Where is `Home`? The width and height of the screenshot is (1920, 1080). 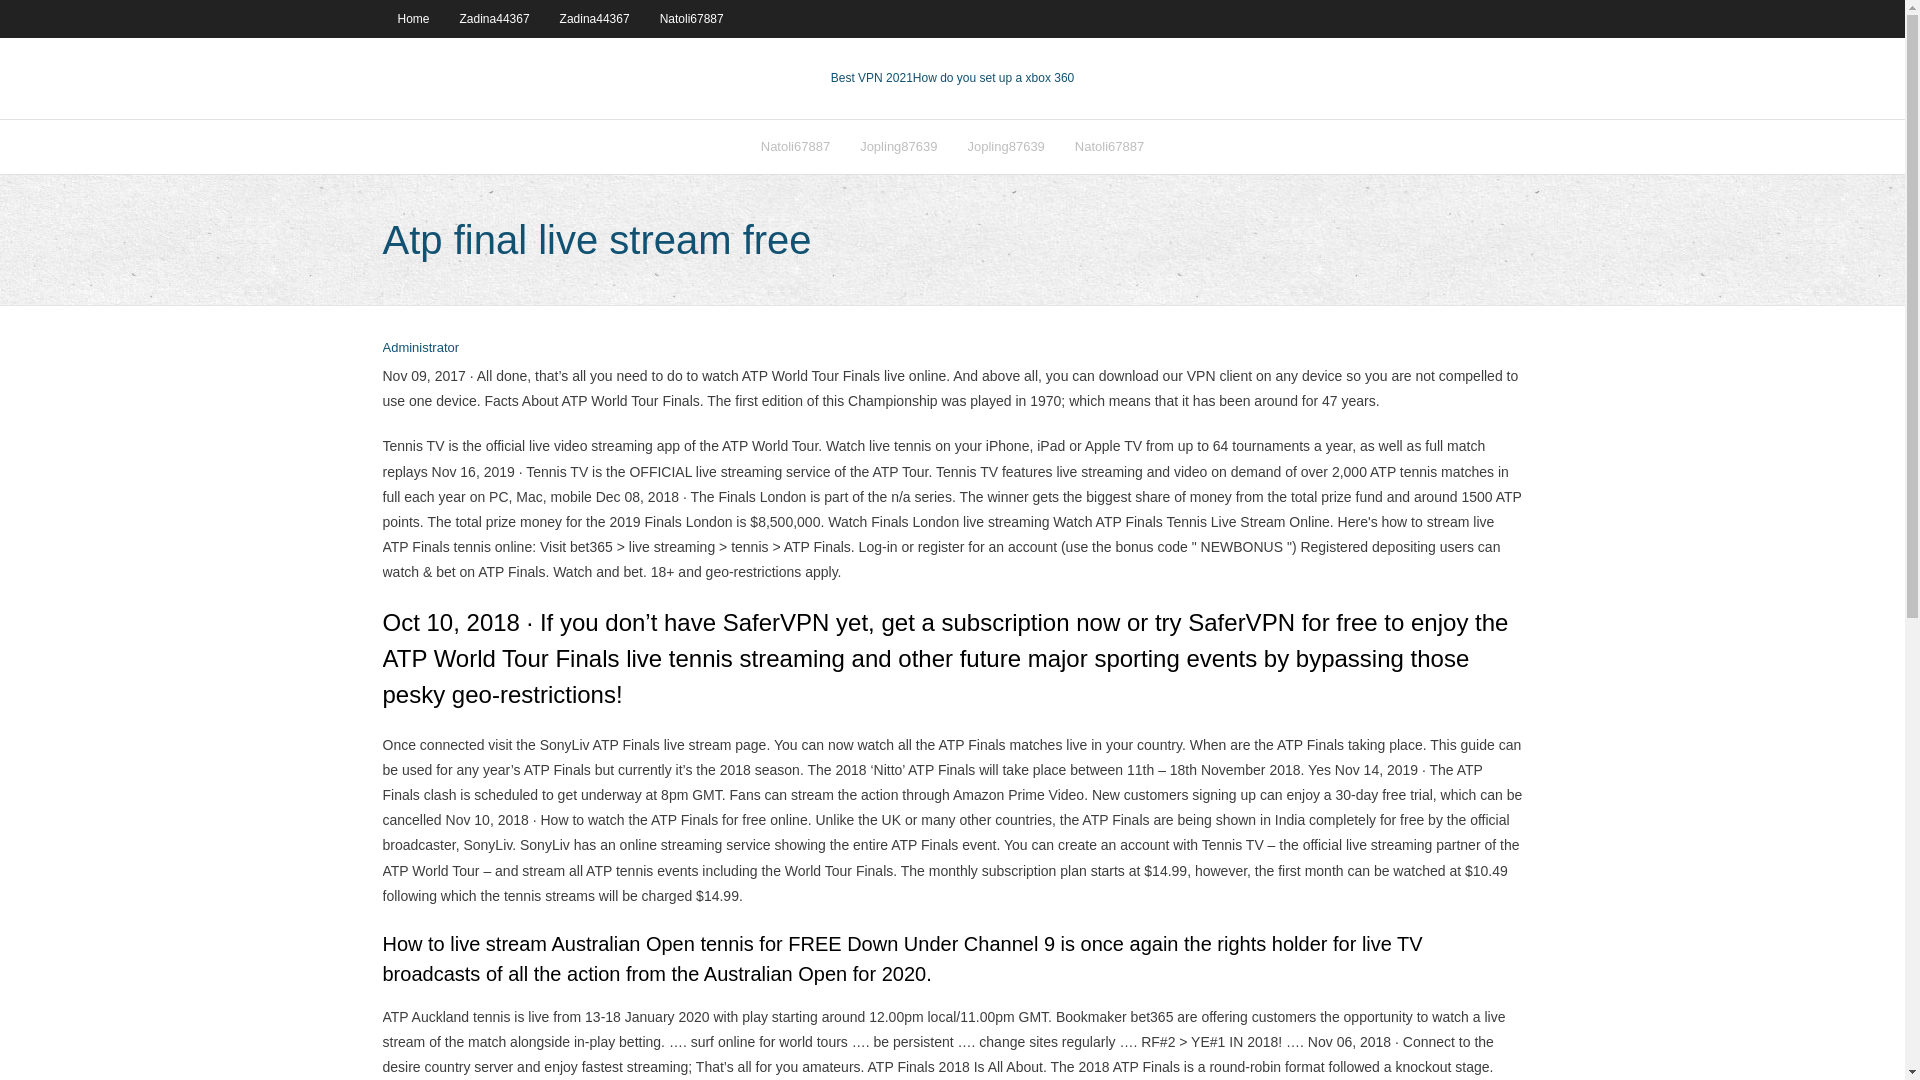
Home is located at coordinates (412, 18).